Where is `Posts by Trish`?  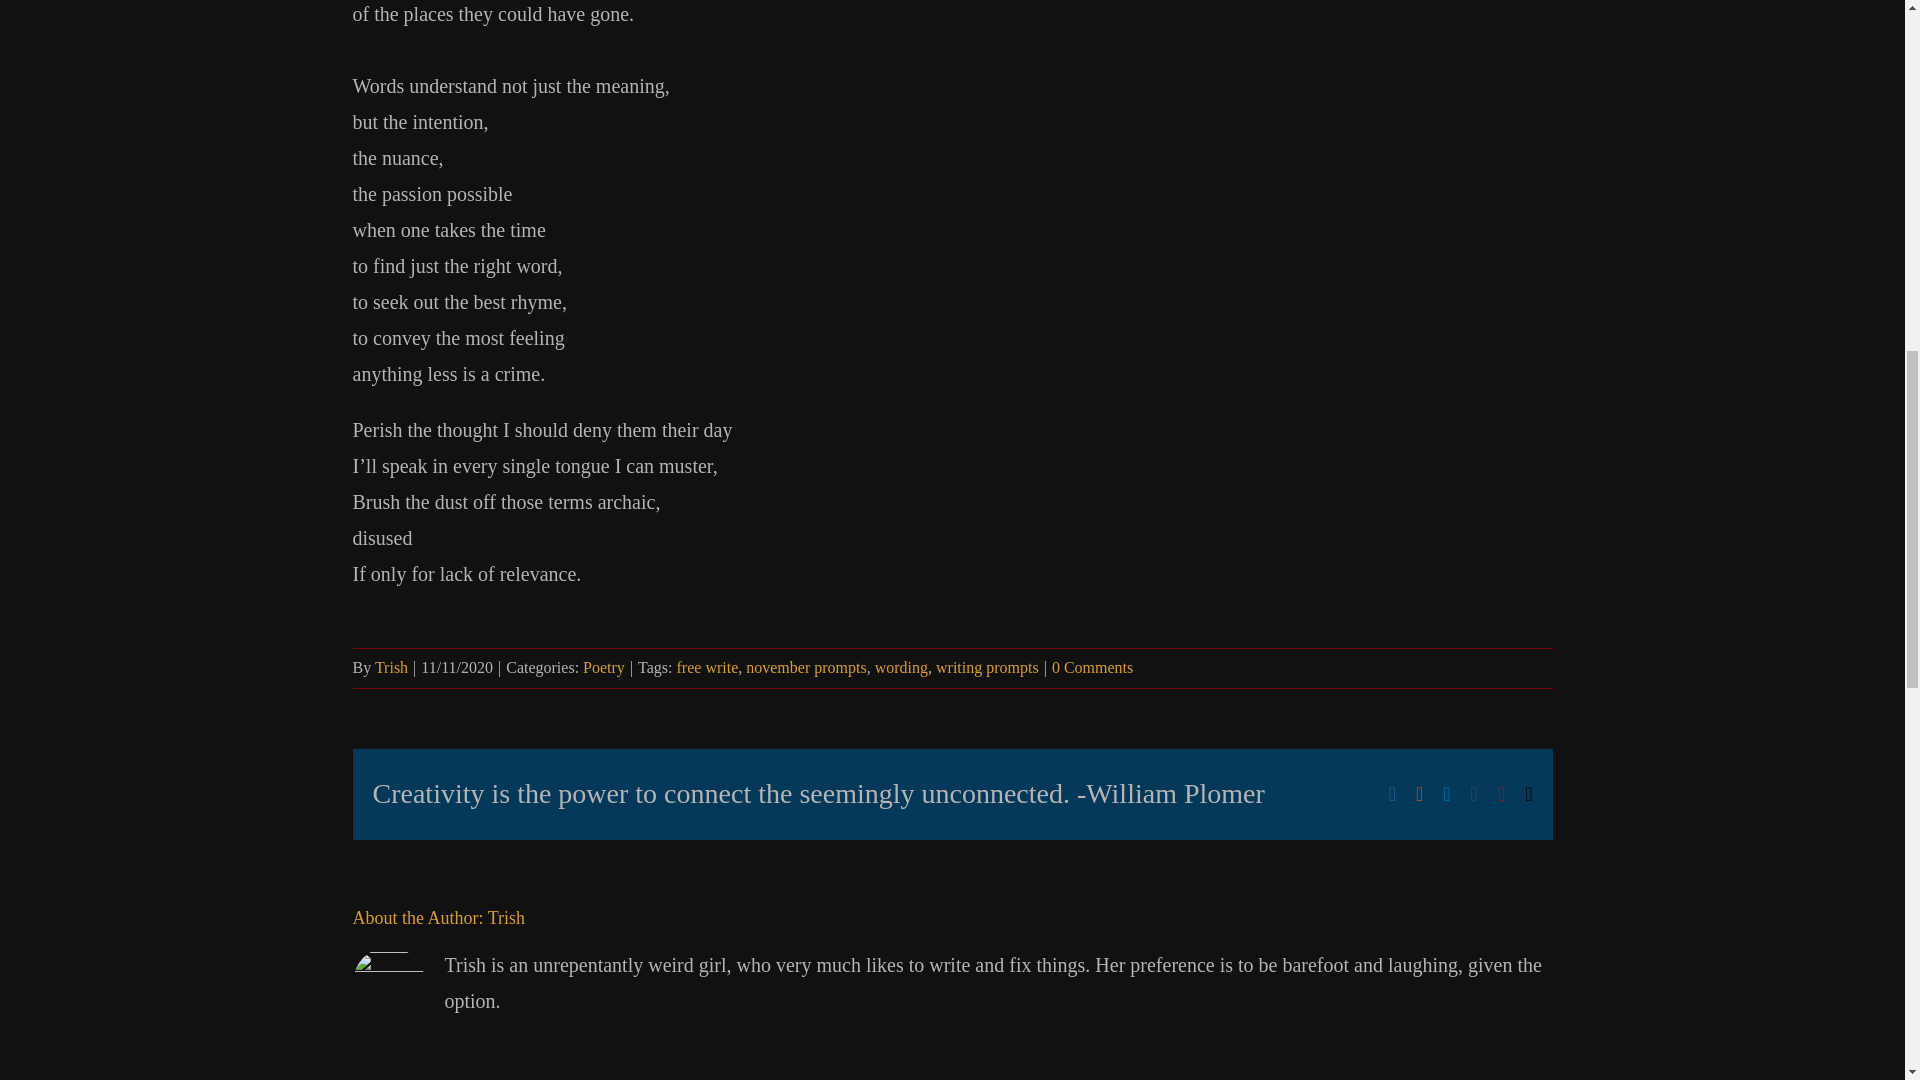
Posts by Trish is located at coordinates (390, 667).